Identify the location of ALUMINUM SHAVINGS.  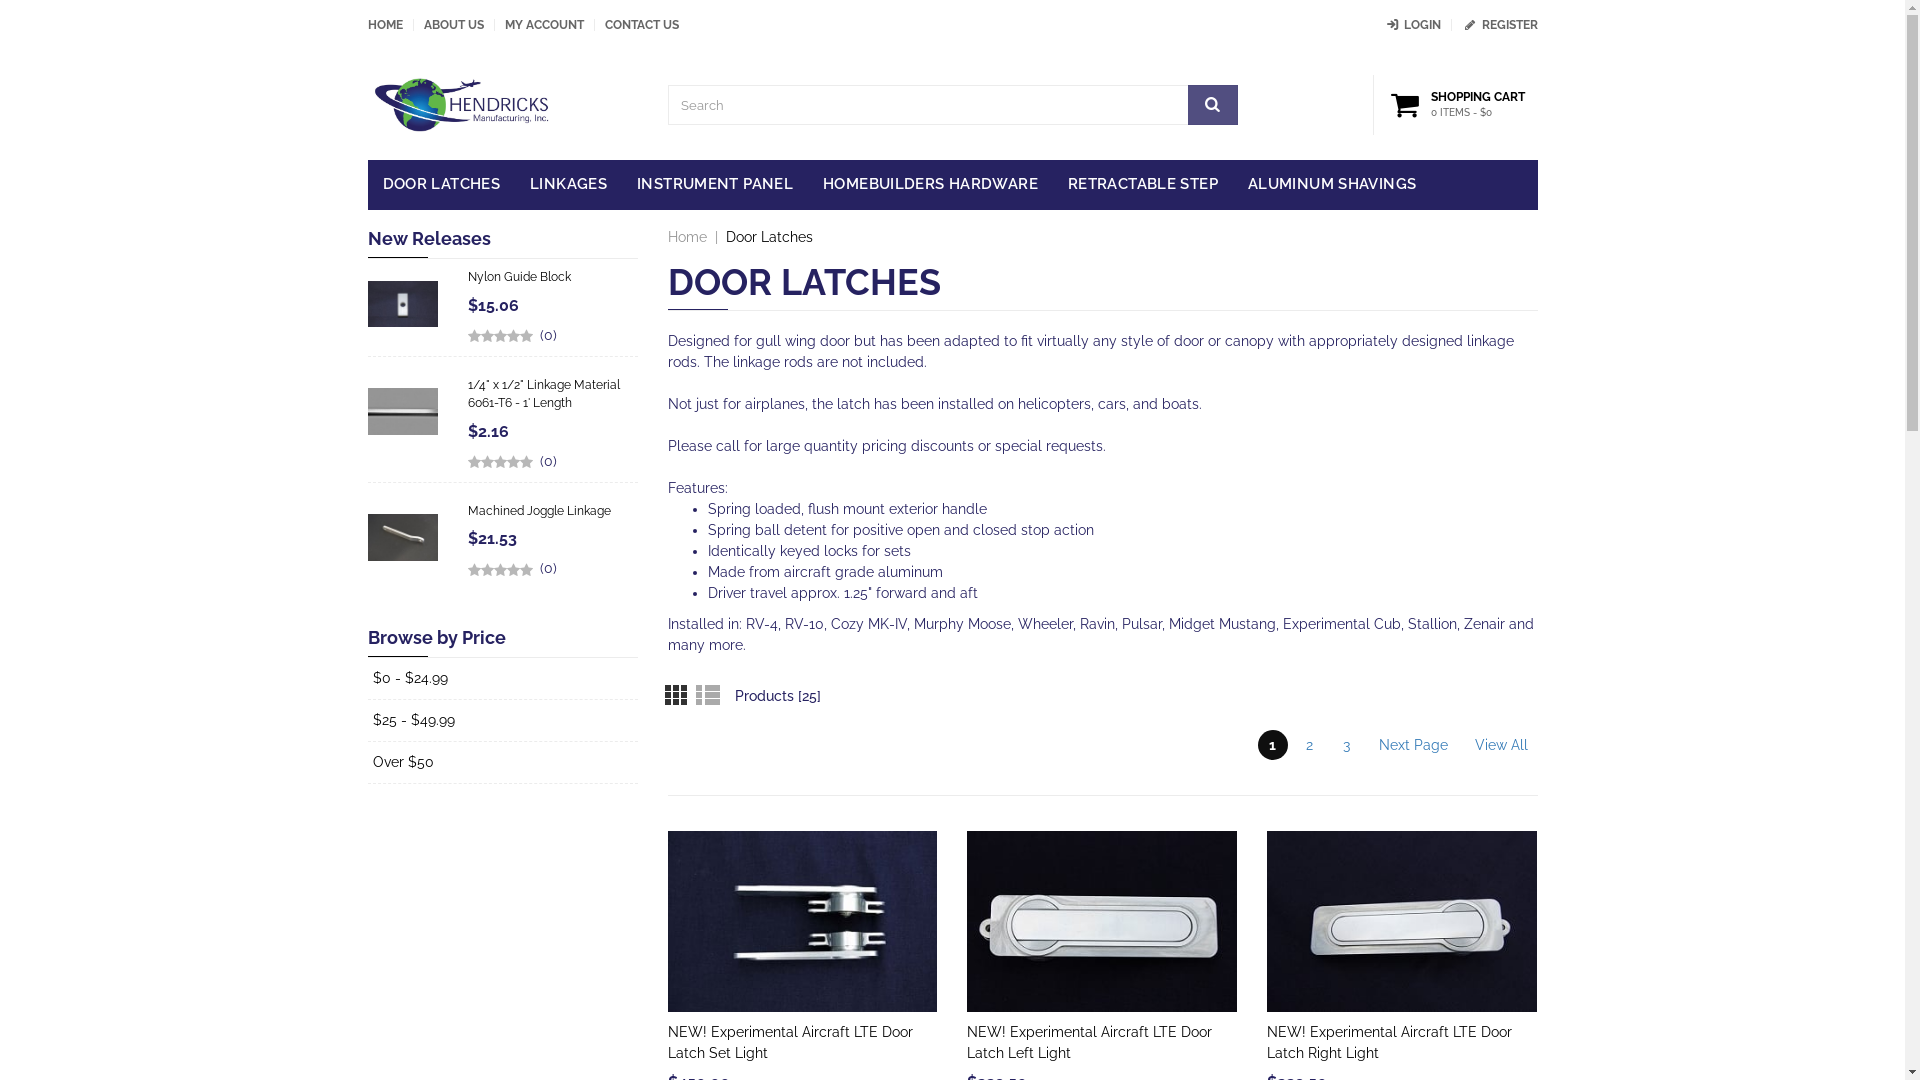
(1332, 185).